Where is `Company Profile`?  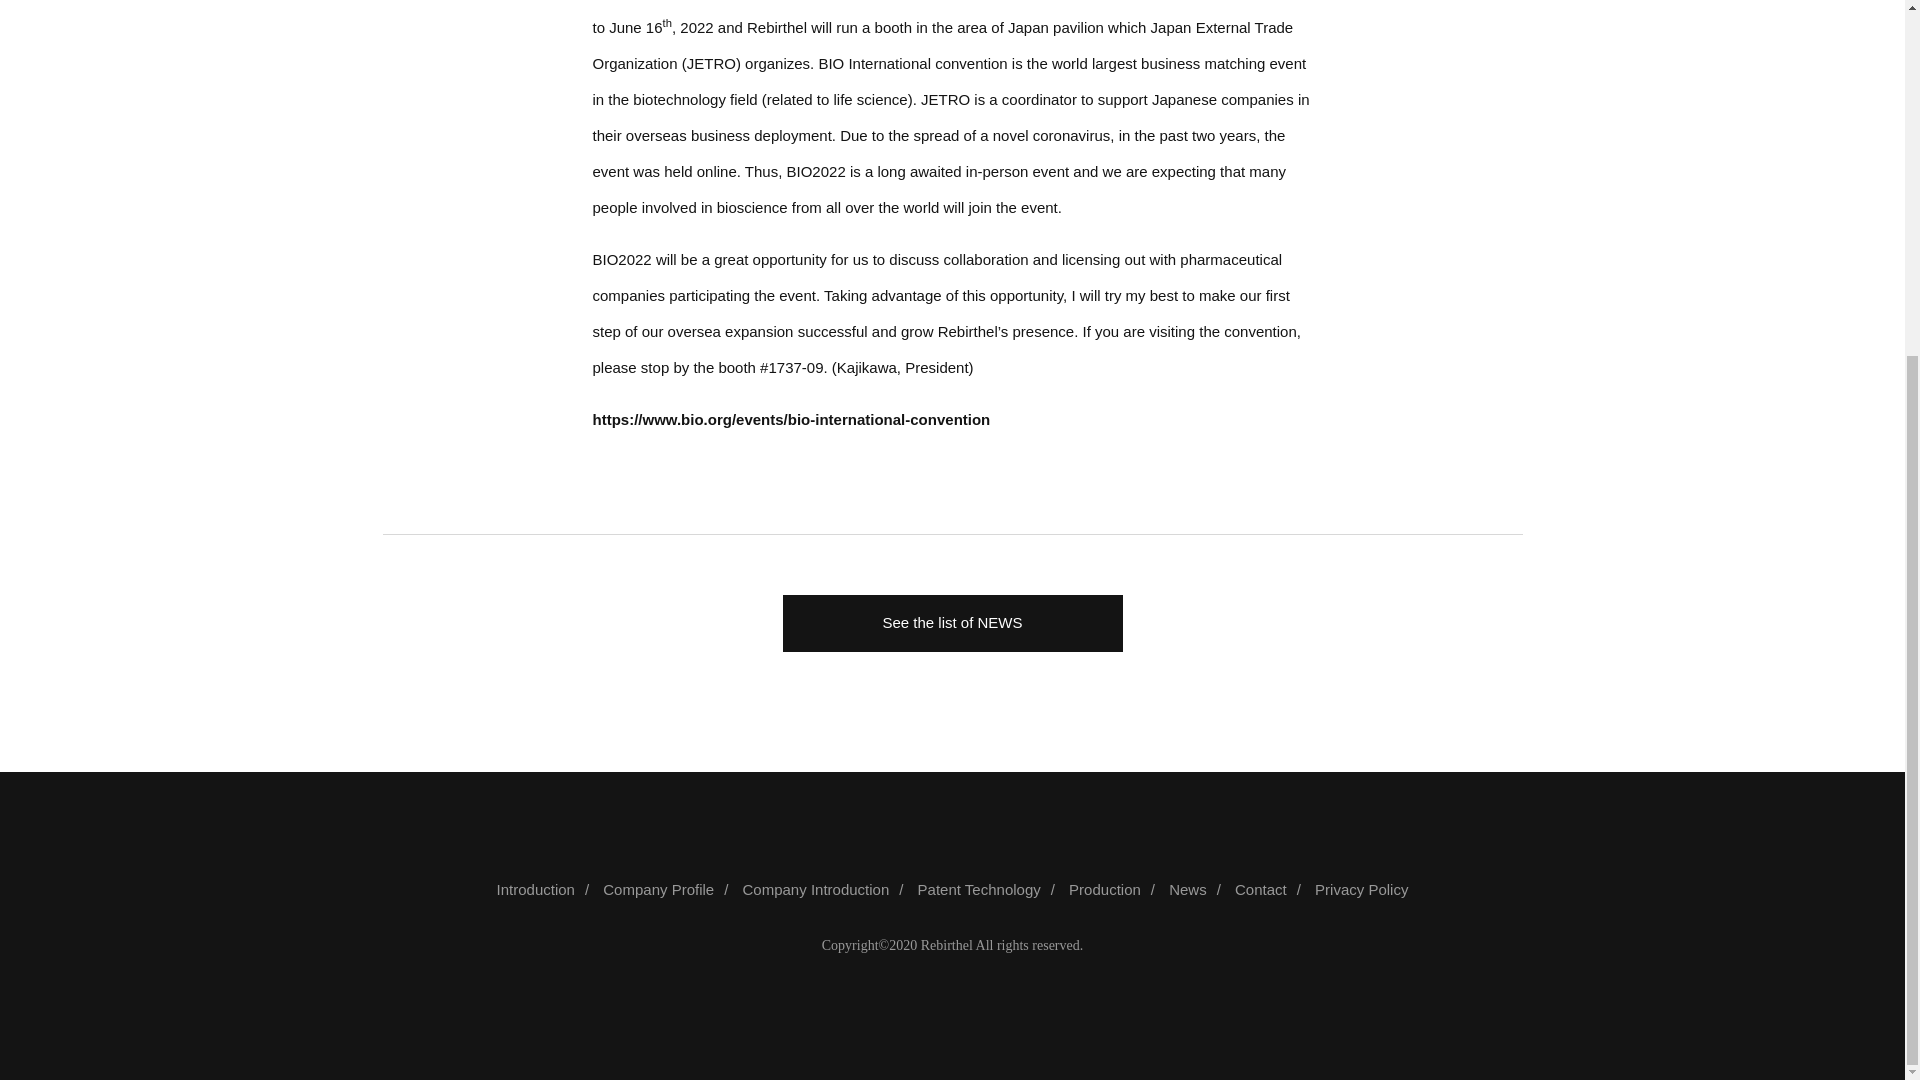
Company Profile is located at coordinates (670, 889).